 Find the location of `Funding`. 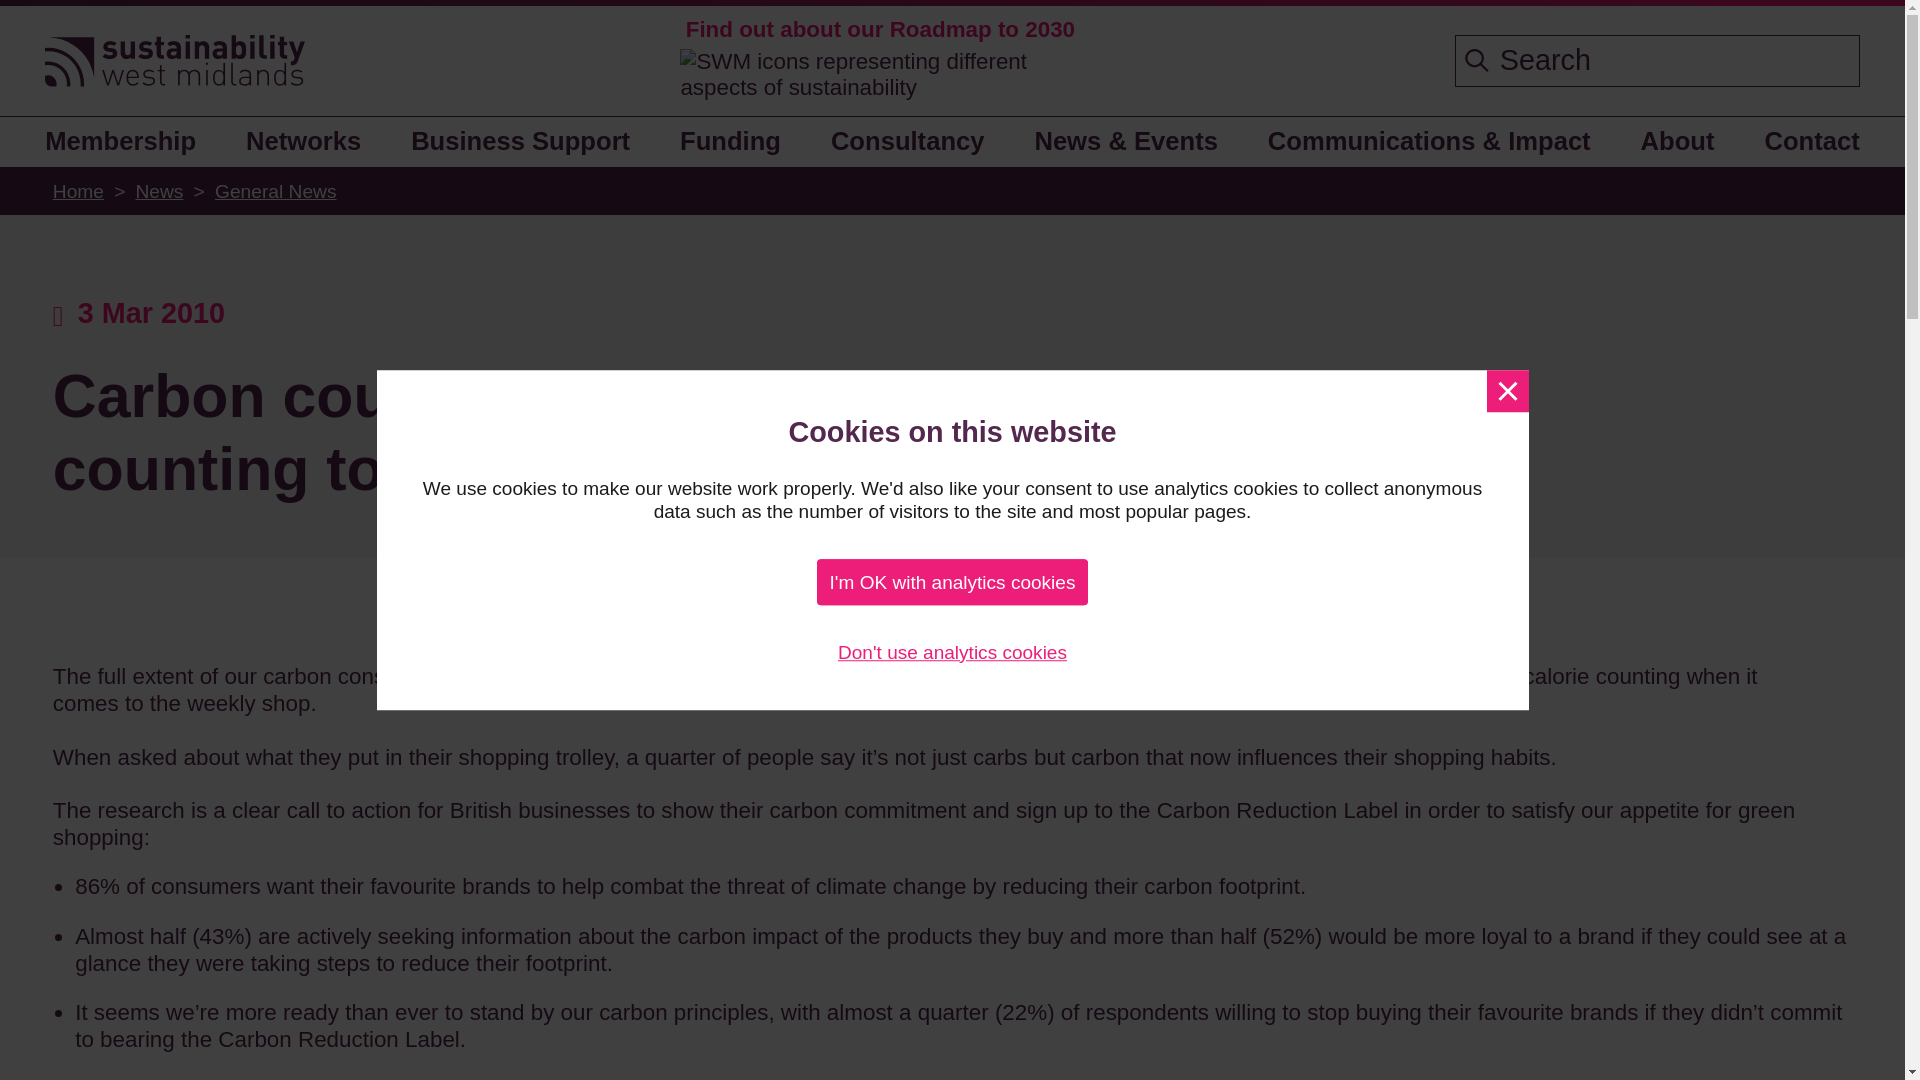

Funding is located at coordinates (731, 142).